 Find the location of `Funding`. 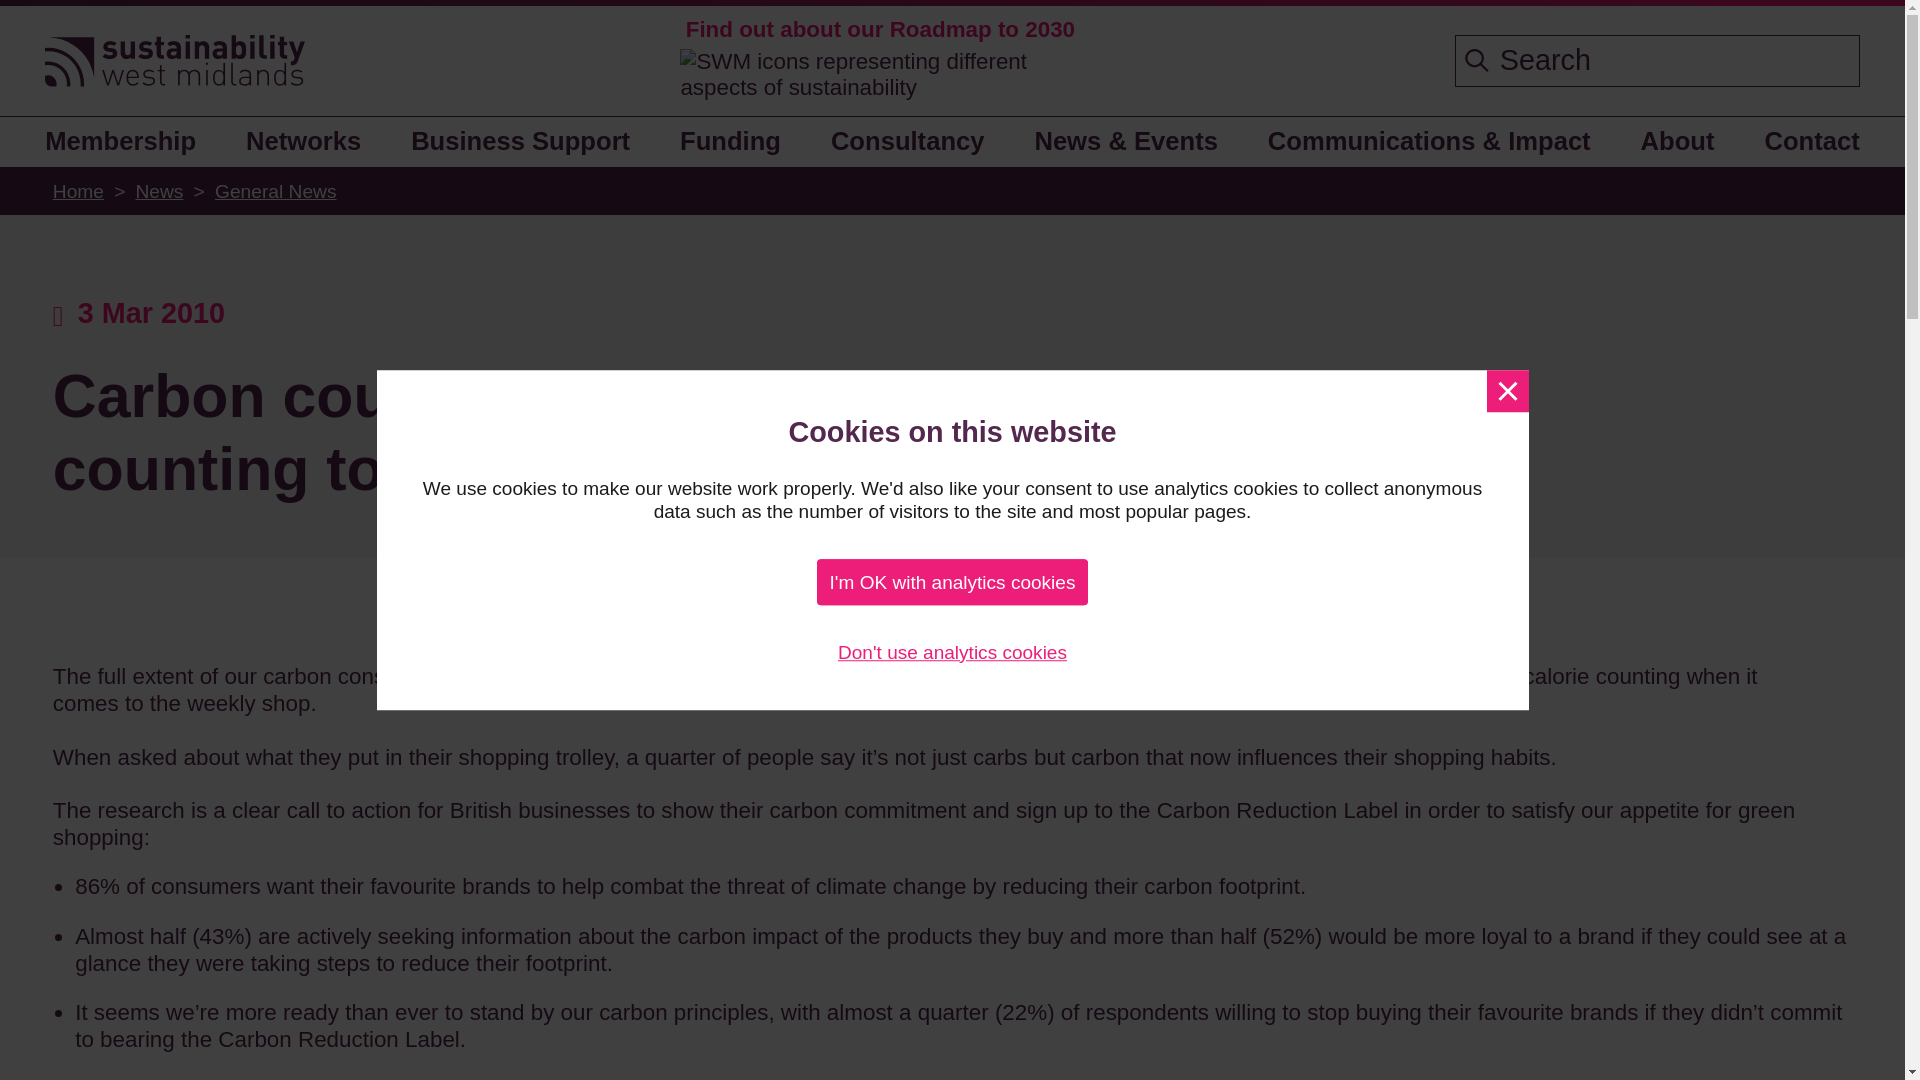

Funding is located at coordinates (731, 142).